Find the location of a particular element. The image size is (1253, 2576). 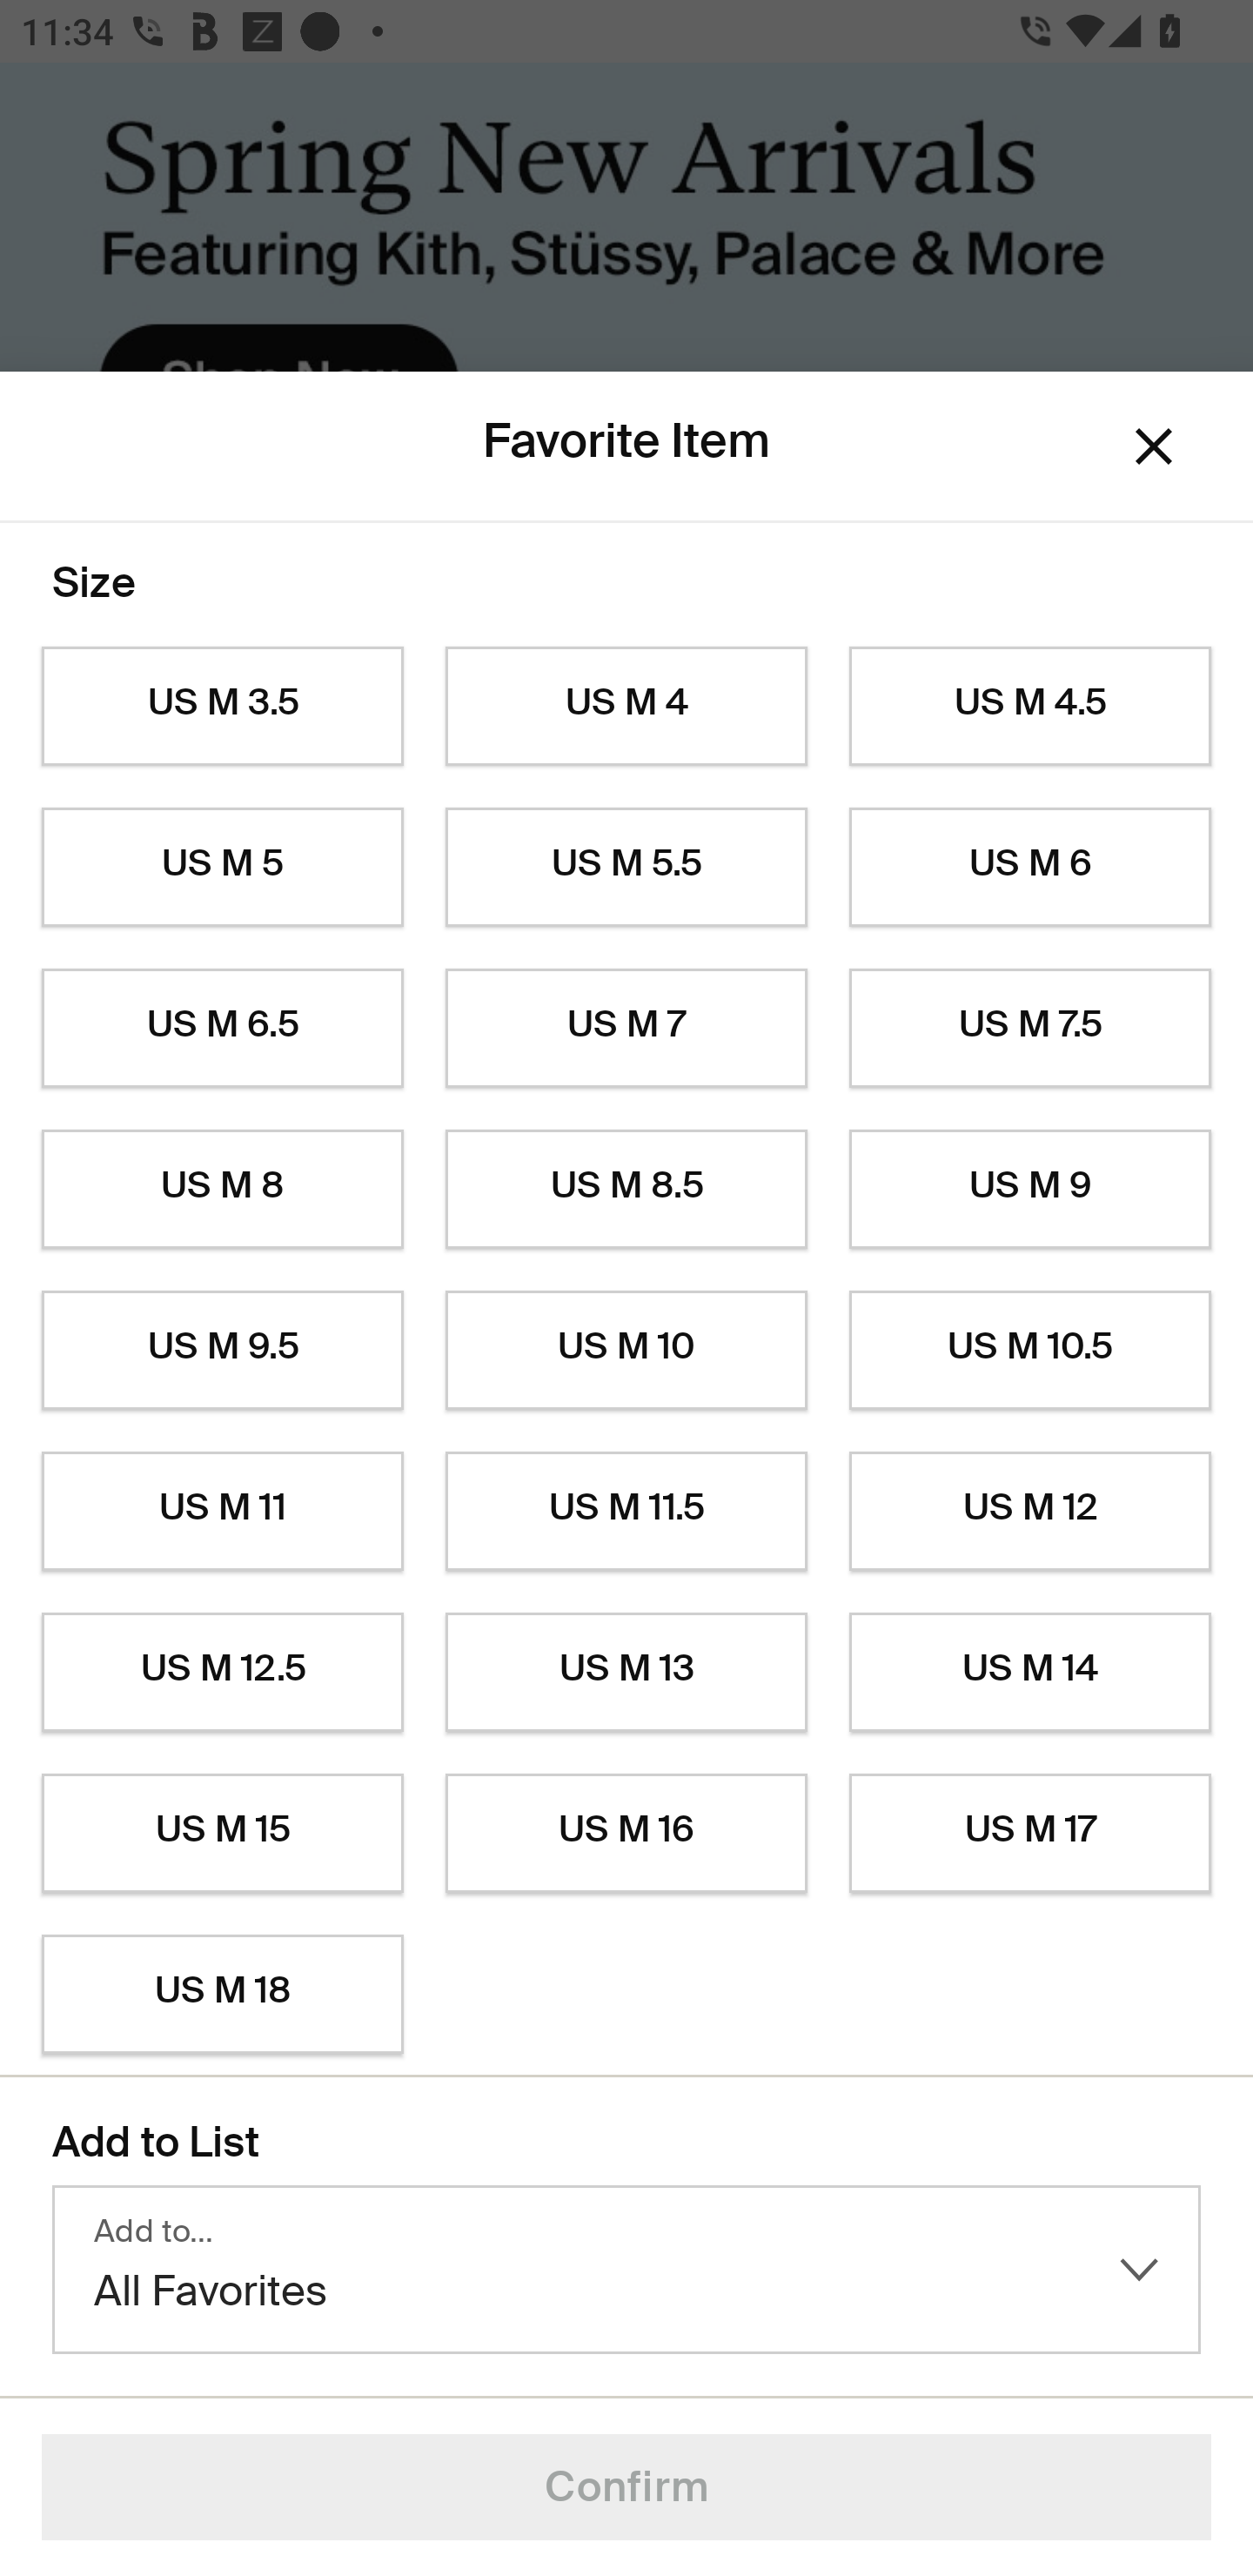

US M 9 is located at coordinates (1030, 1190).